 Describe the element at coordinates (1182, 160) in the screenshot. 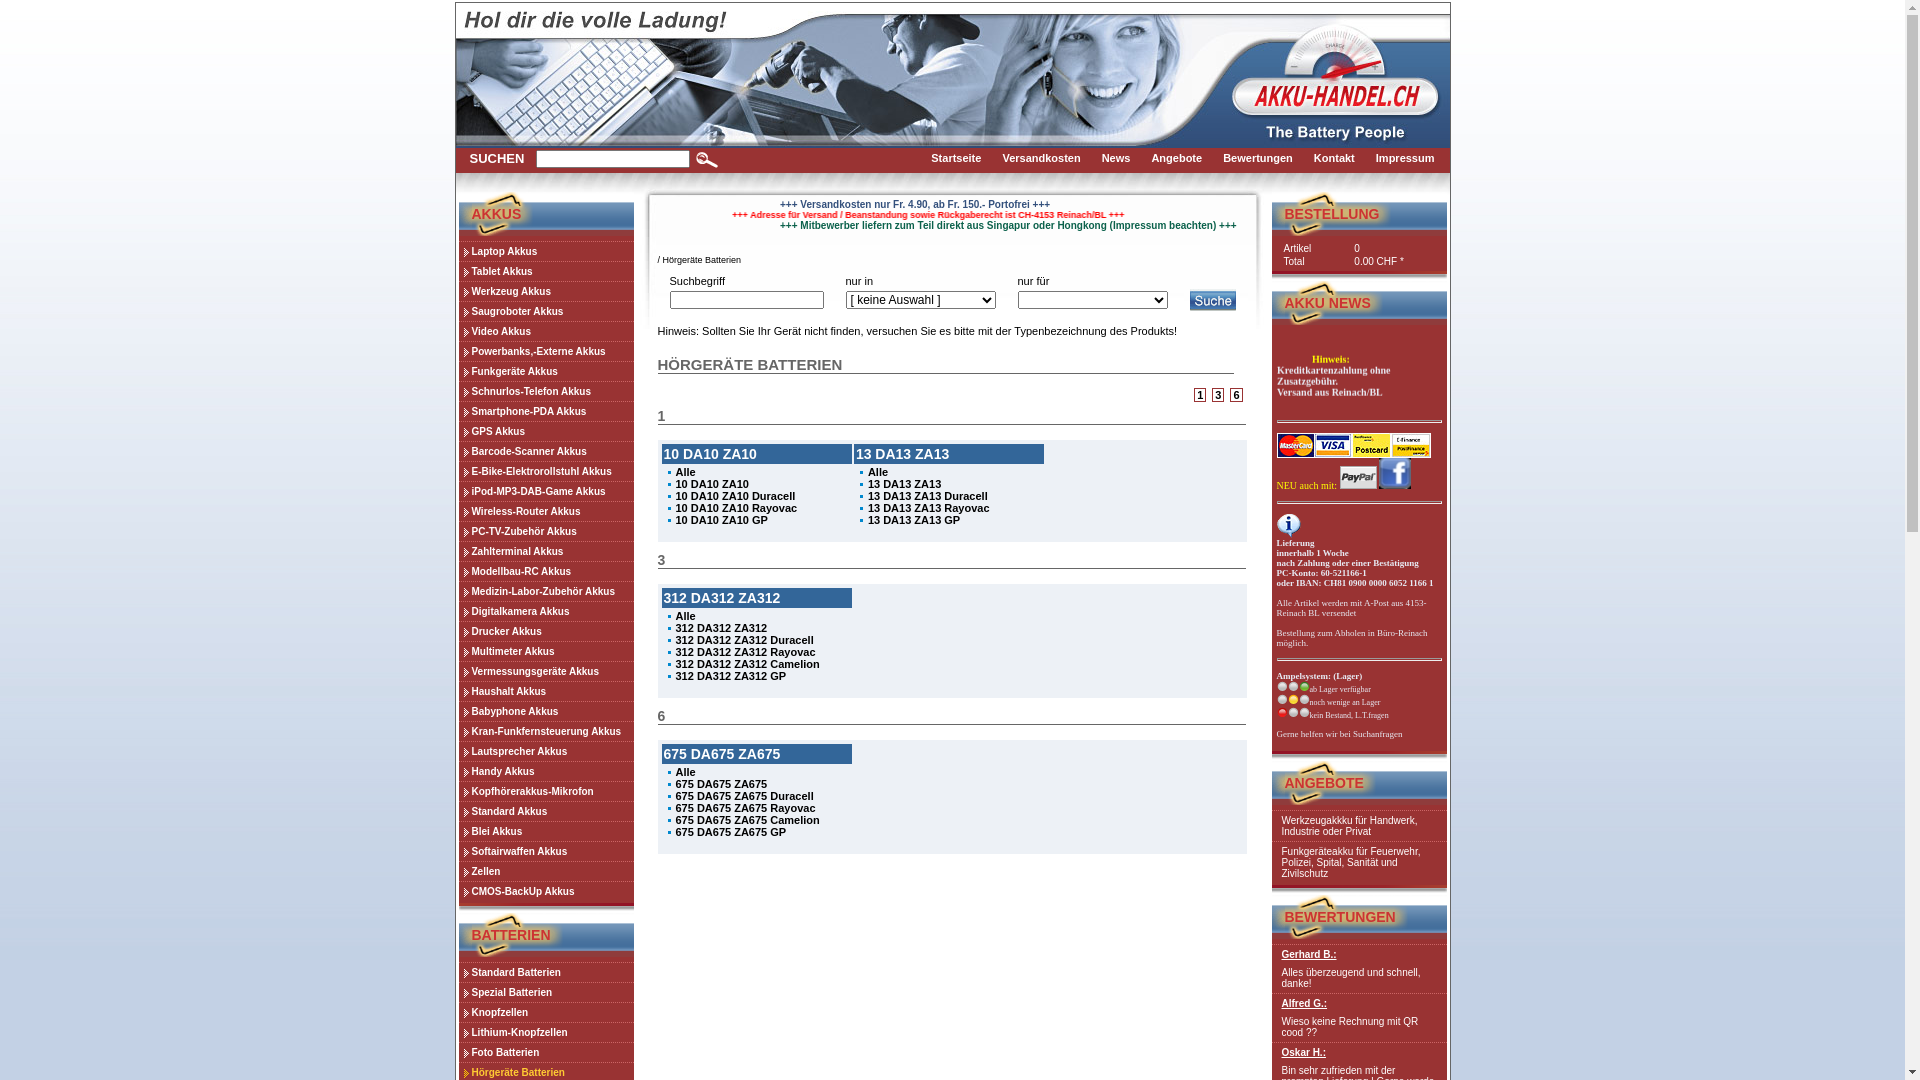

I see `Angebote` at that location.